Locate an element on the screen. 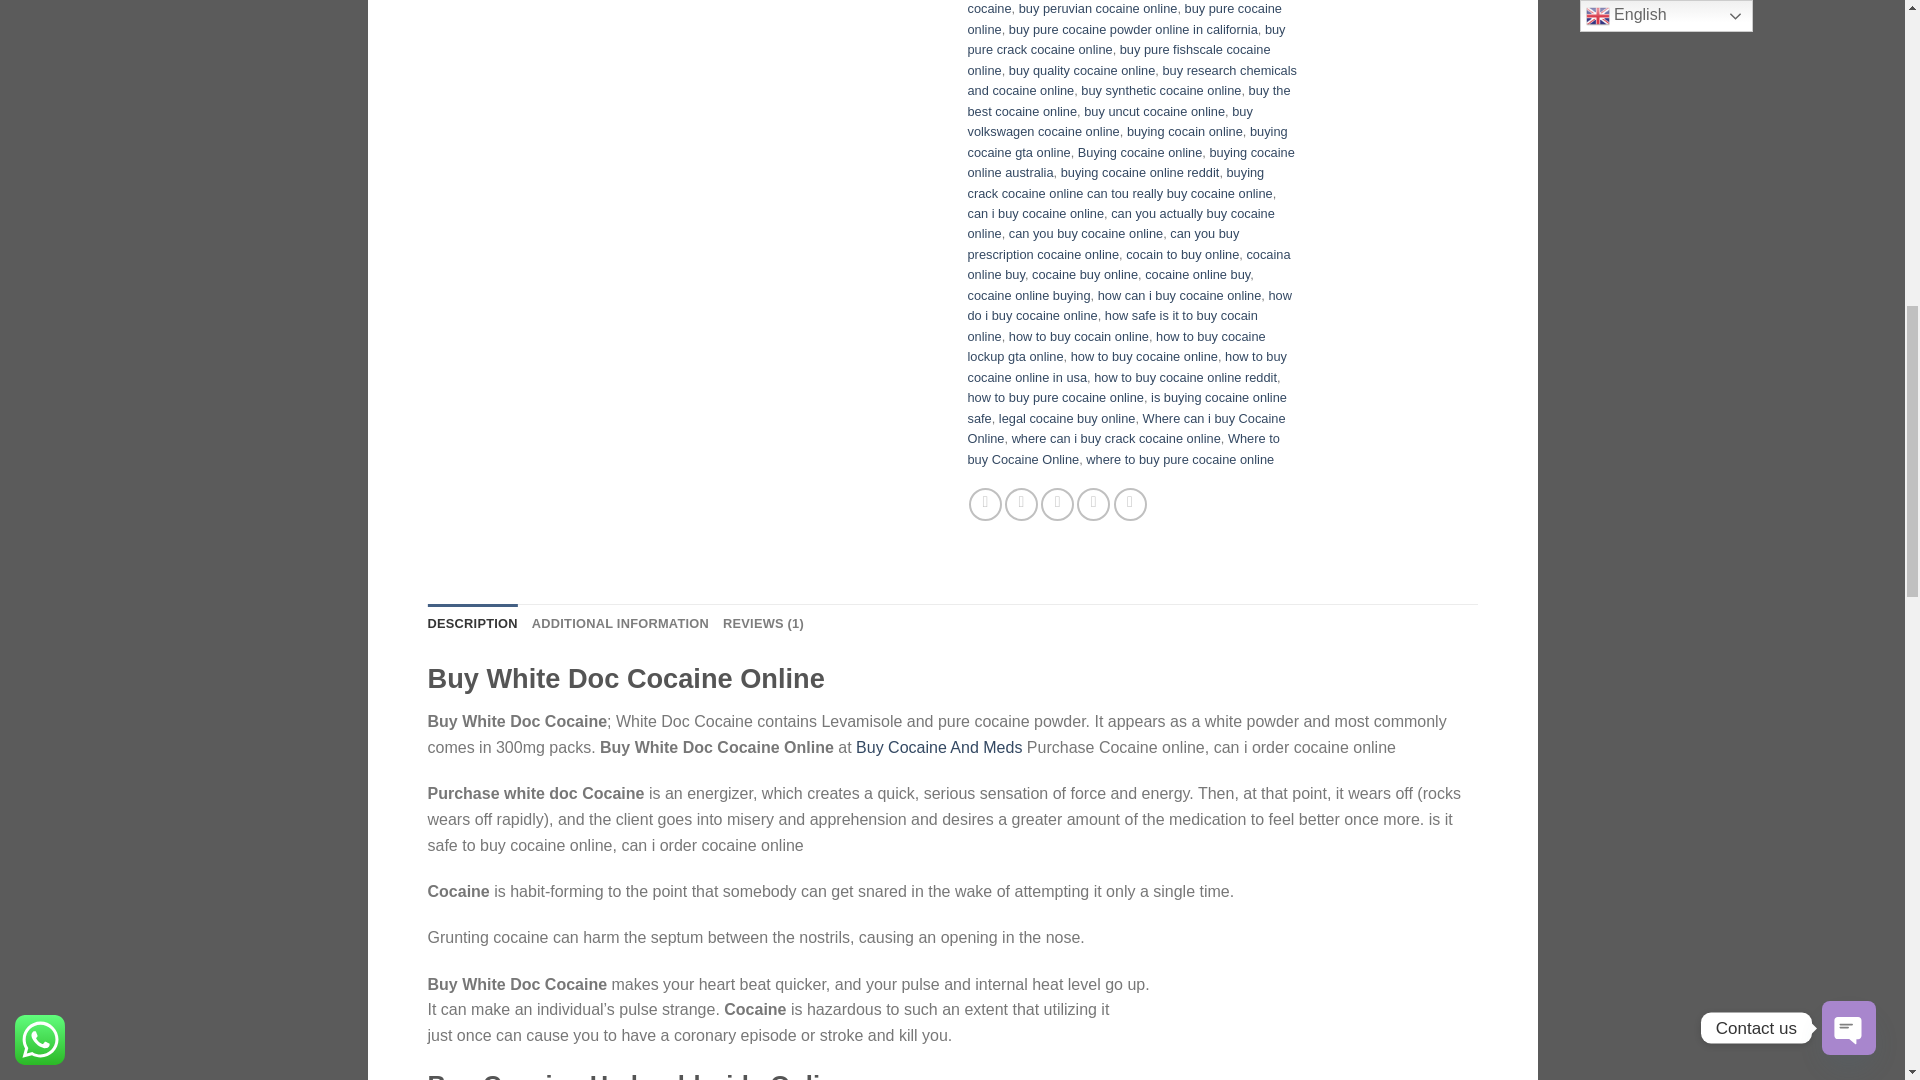 Image resolution: width=1920 pixels, height=1080 pixels. Share on LinkedIn is located at coordinates (1130, 504).